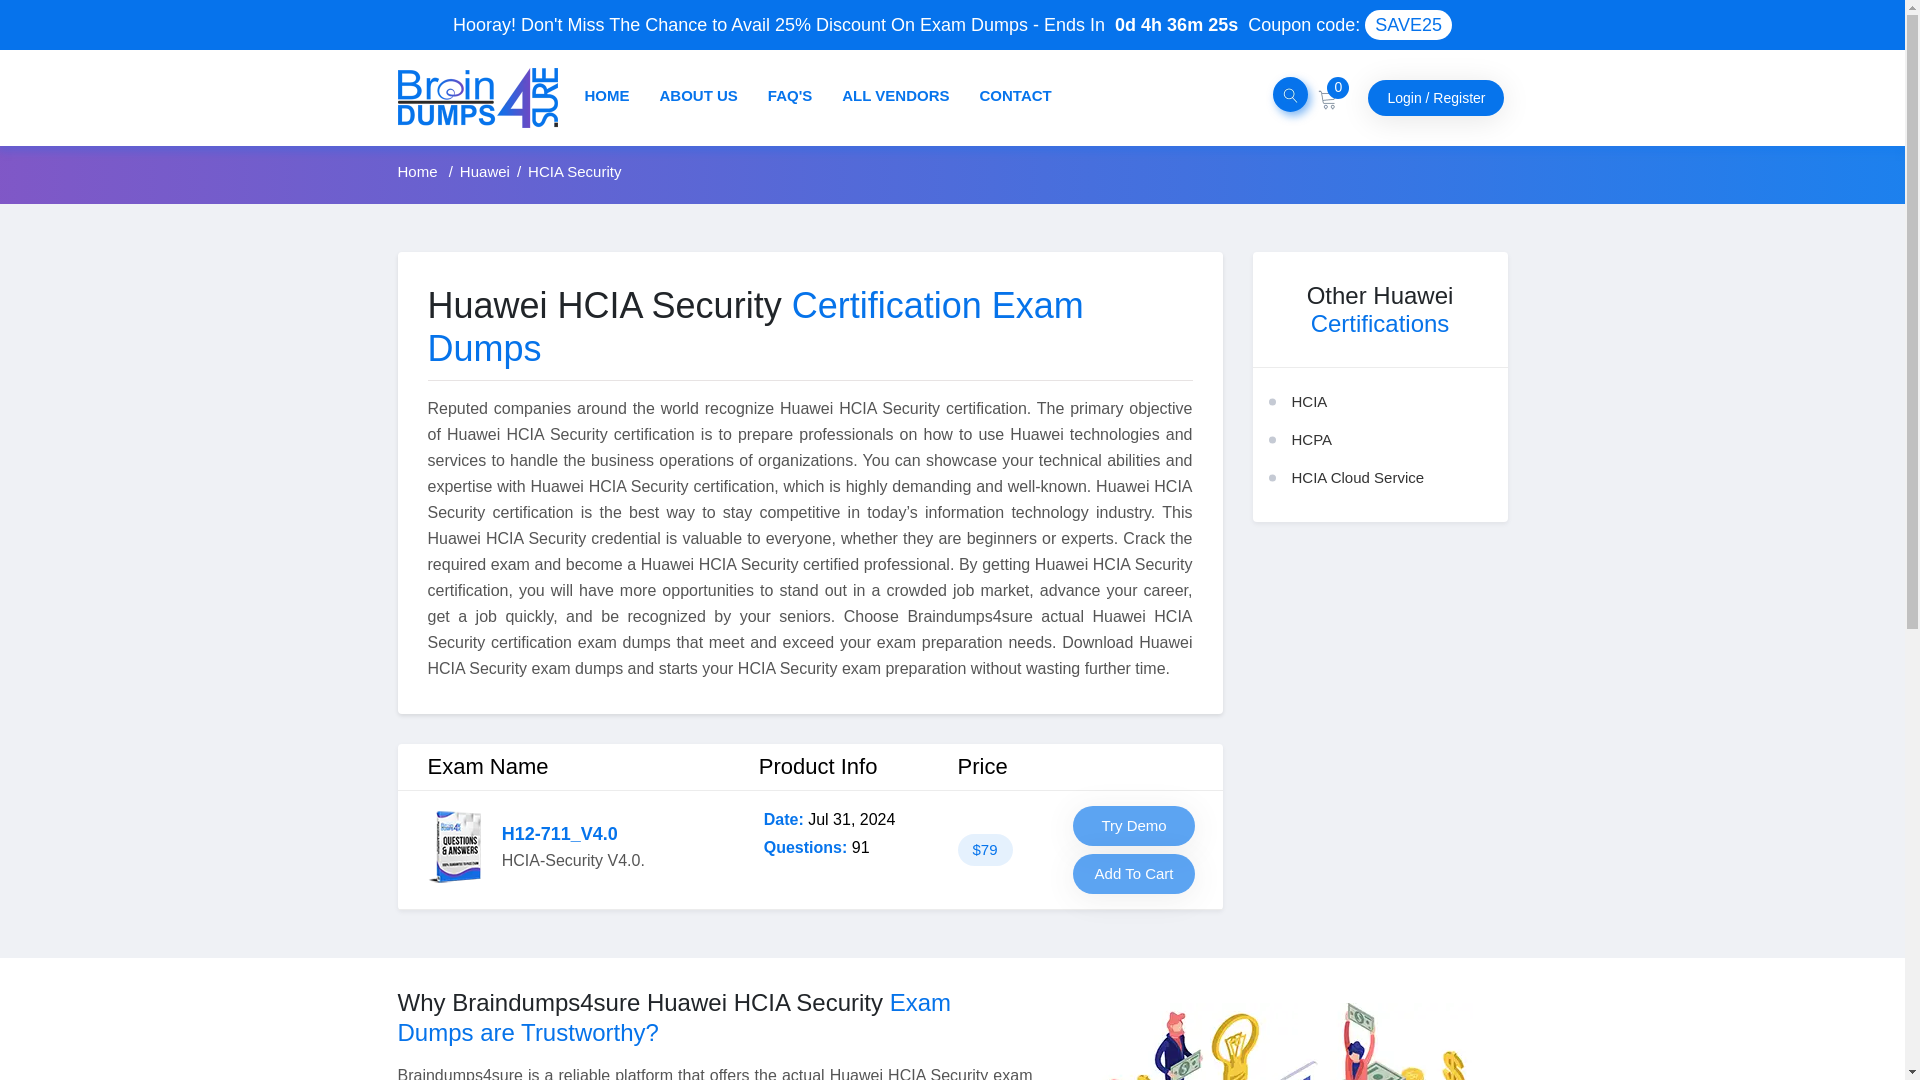 The image size is (1920, 1080). I want to click on 0, so click(1328, 96).